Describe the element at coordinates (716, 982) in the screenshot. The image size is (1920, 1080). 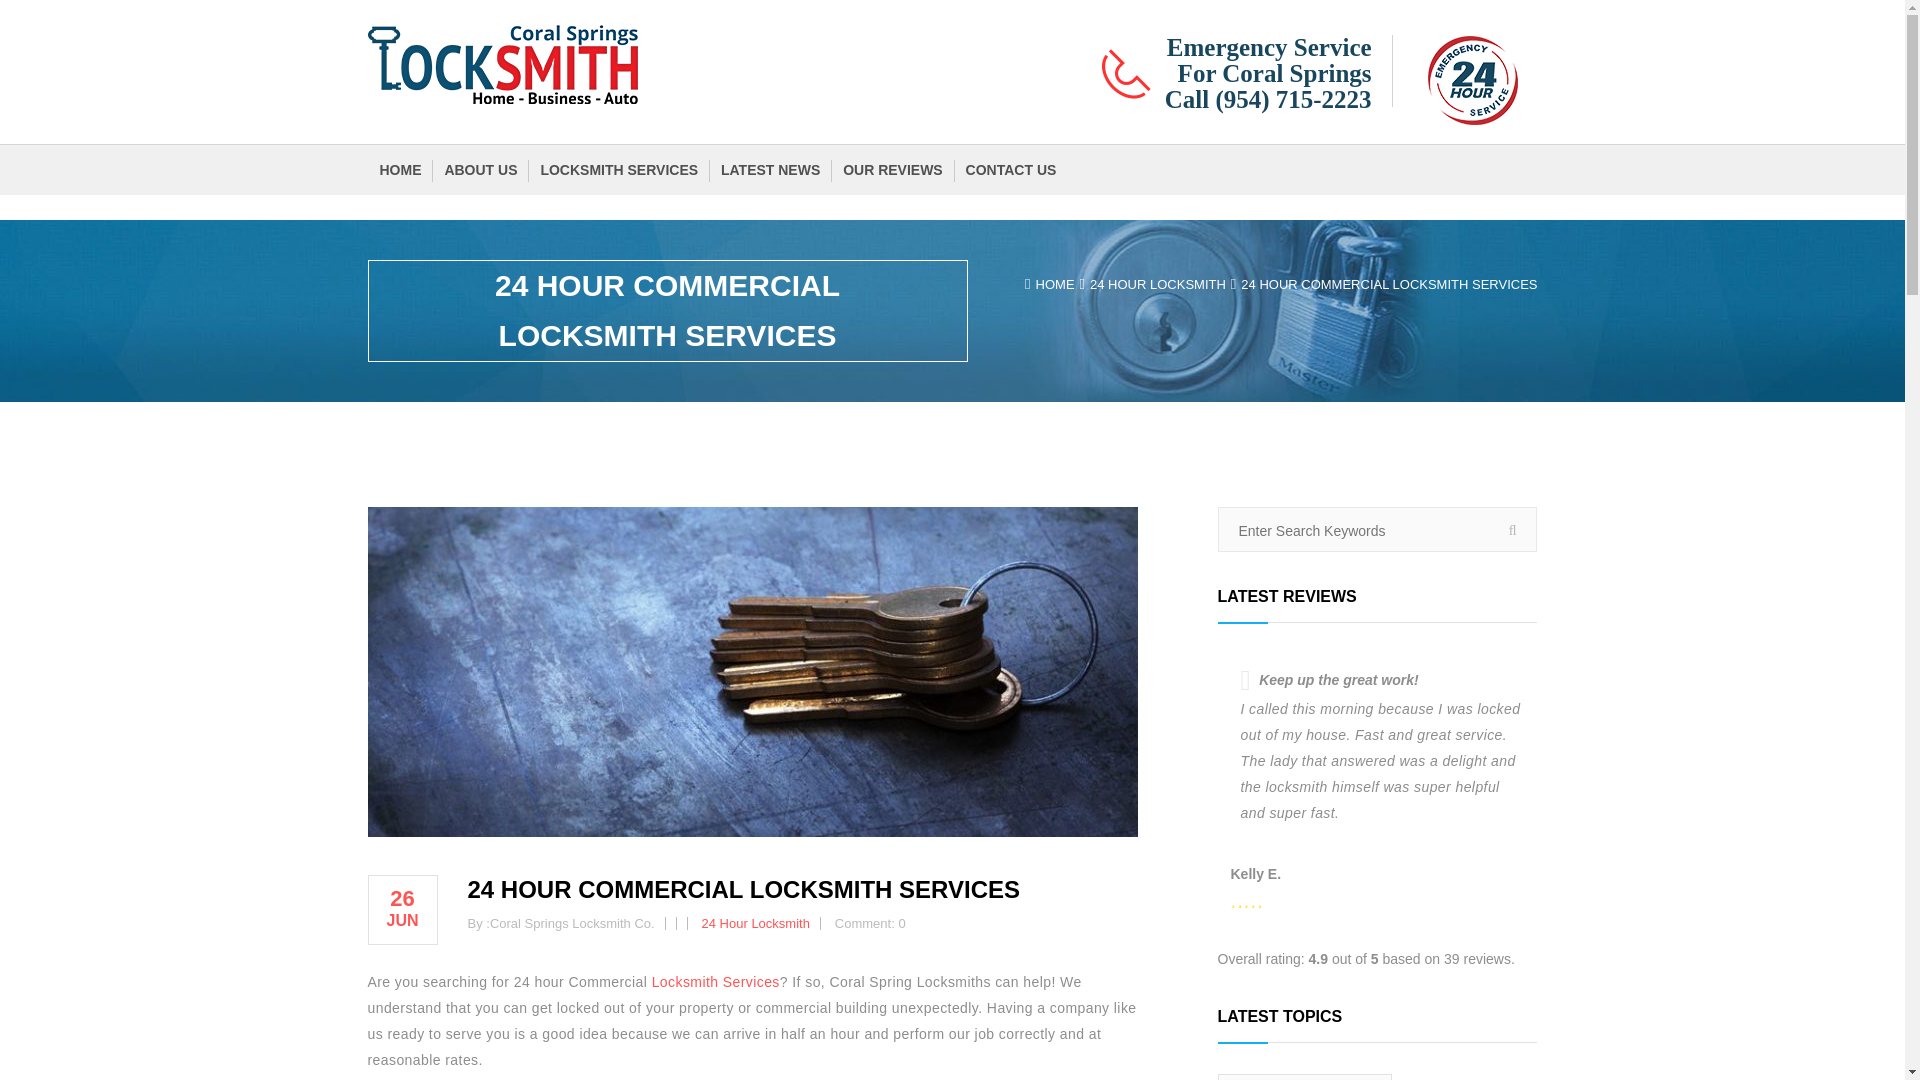
I see `Locksmith Services` at that location.